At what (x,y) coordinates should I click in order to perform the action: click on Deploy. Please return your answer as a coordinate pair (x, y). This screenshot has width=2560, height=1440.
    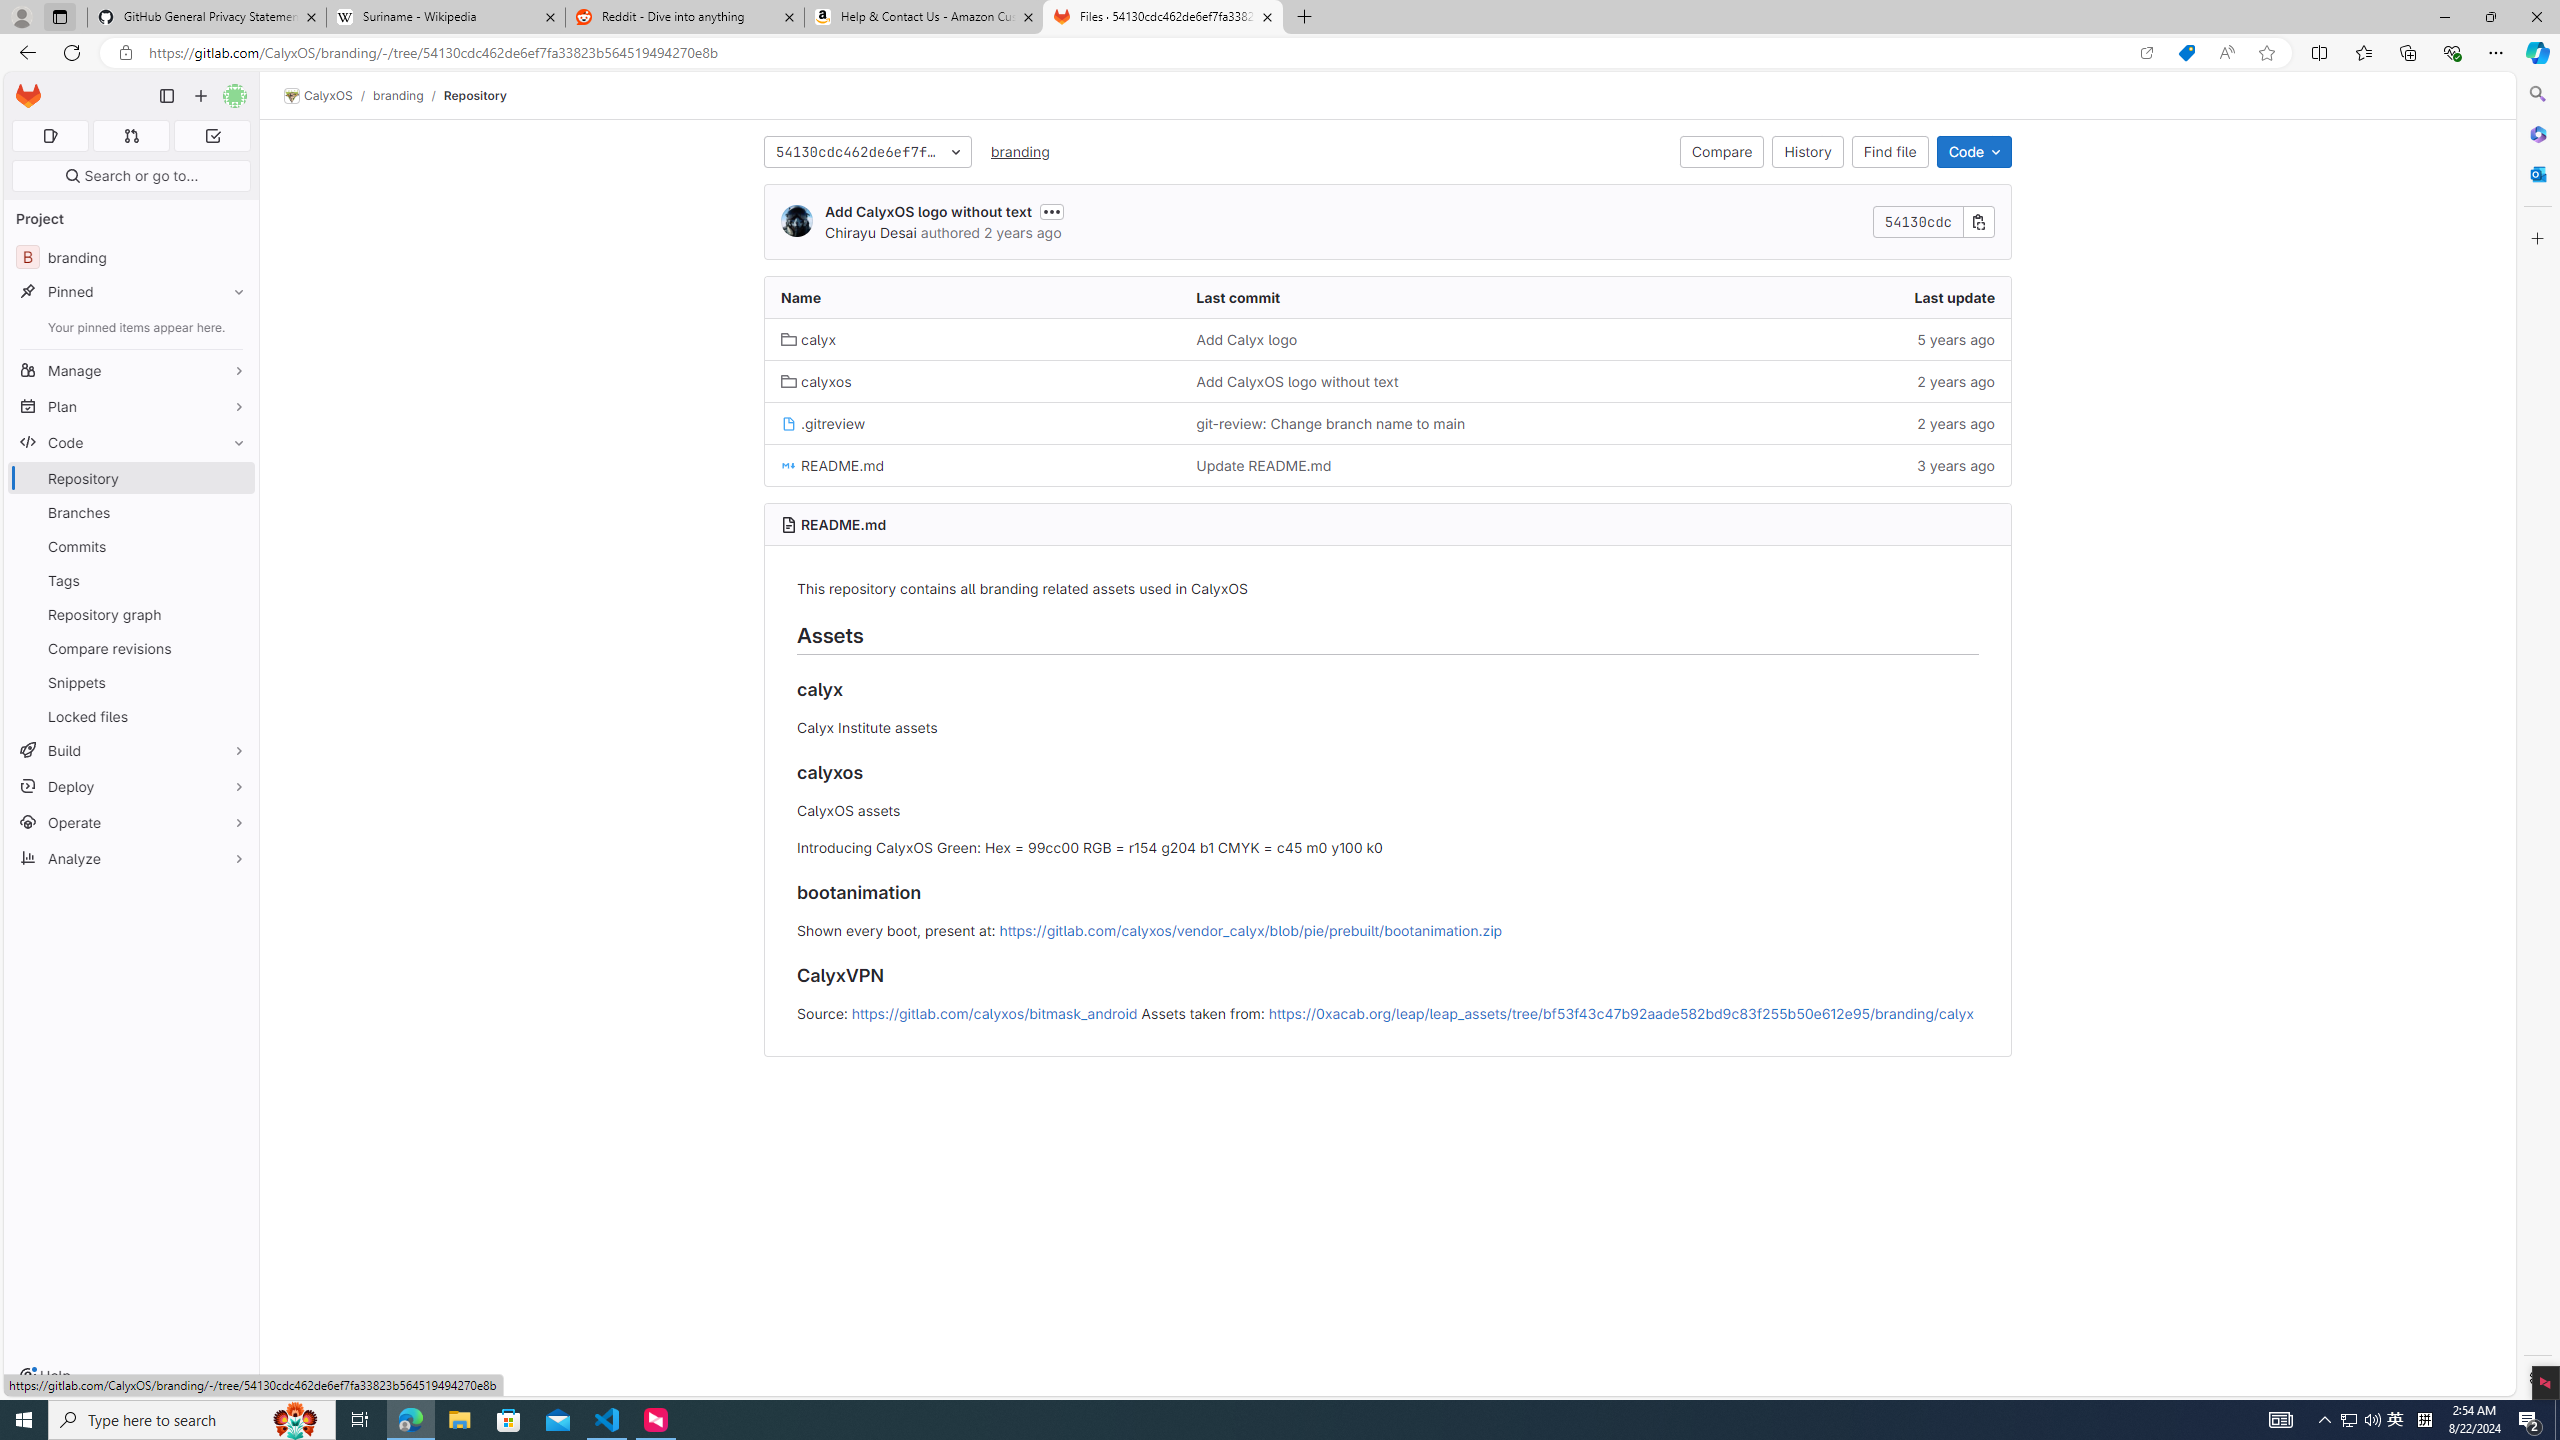
    Looking at the image, I should click on (132, 786).